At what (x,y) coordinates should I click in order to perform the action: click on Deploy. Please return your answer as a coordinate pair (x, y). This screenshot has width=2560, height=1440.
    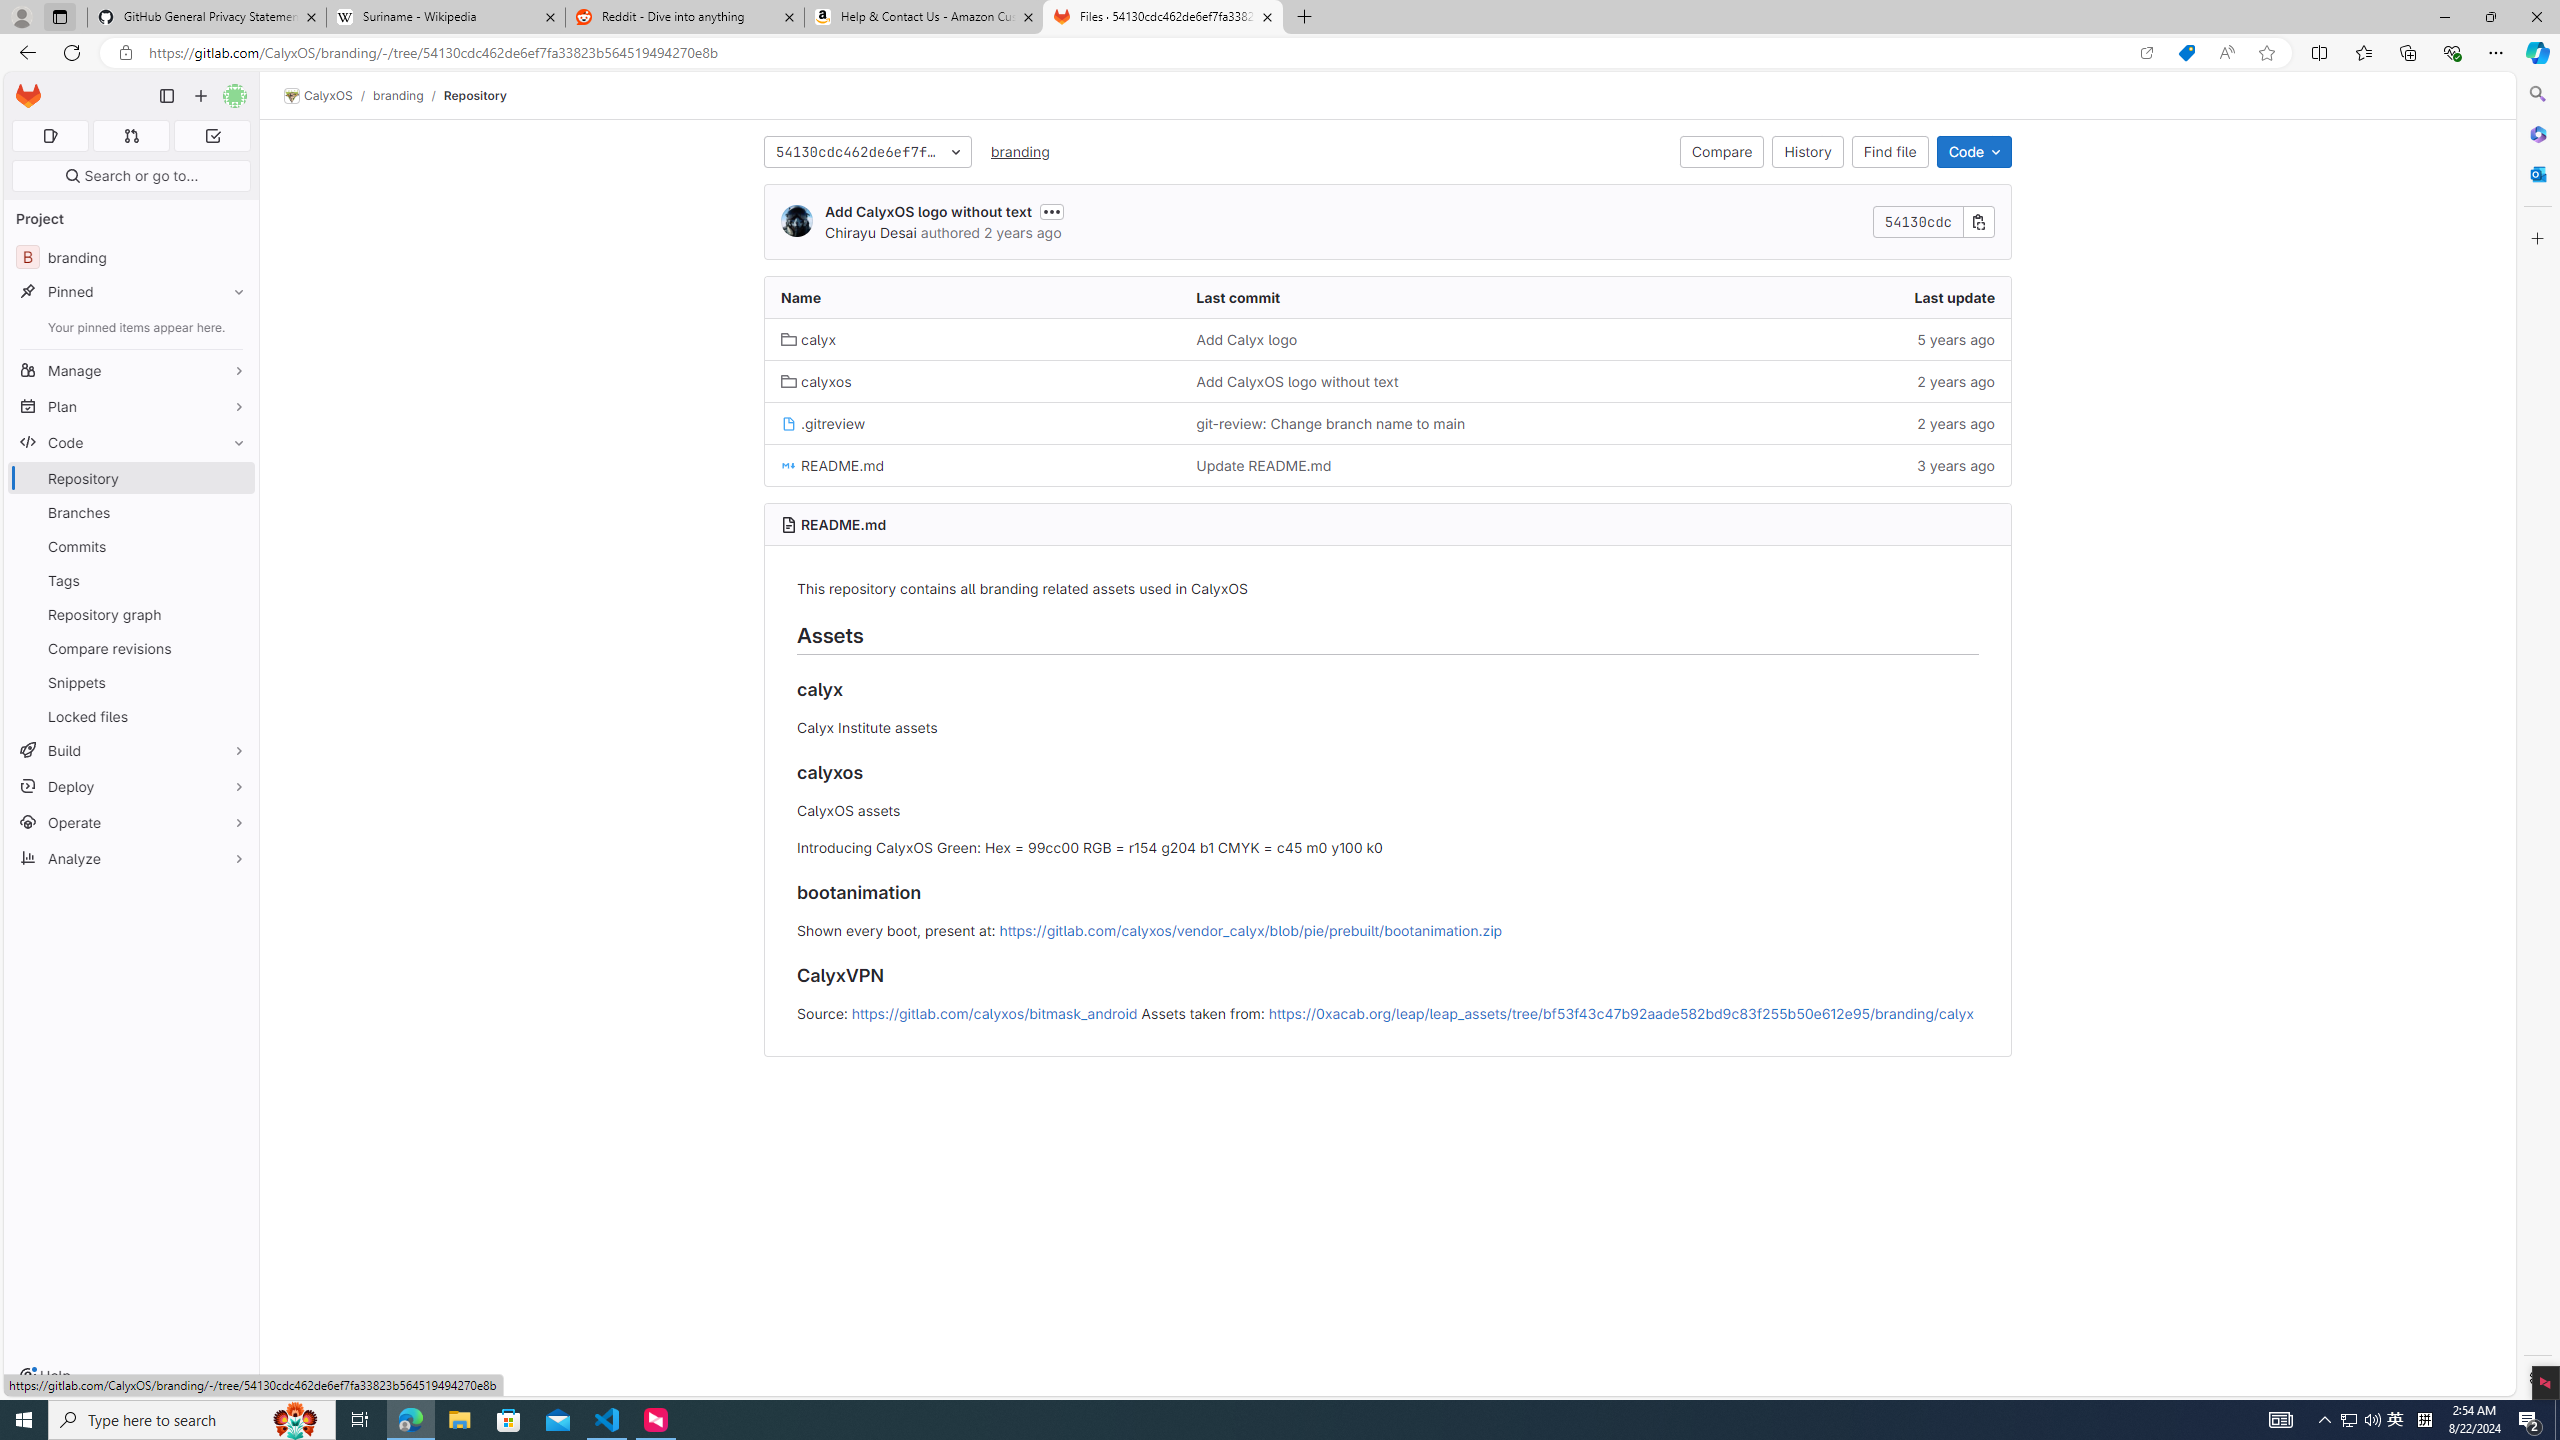
    Looking at the image, I should click on (132, 786).